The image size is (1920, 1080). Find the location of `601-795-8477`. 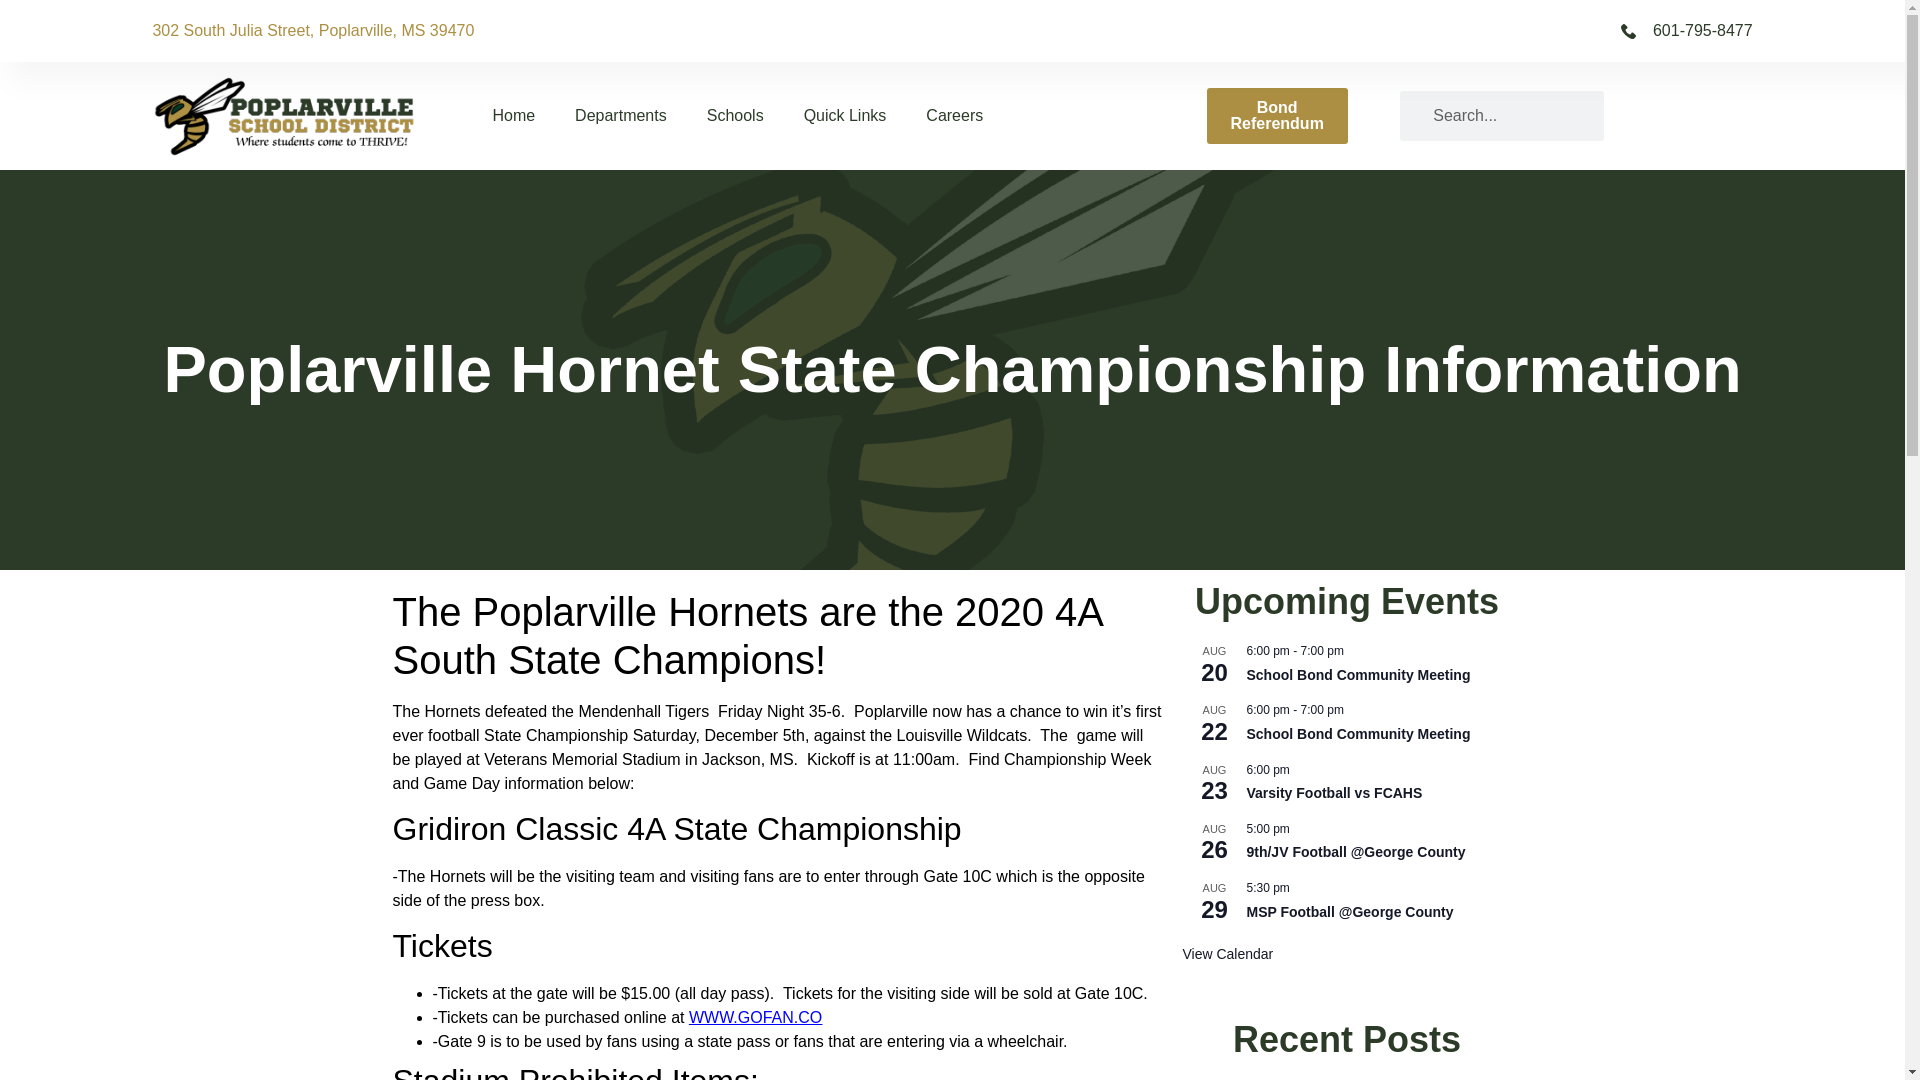

601-795-8477 is located at coordinates (1352, 31).